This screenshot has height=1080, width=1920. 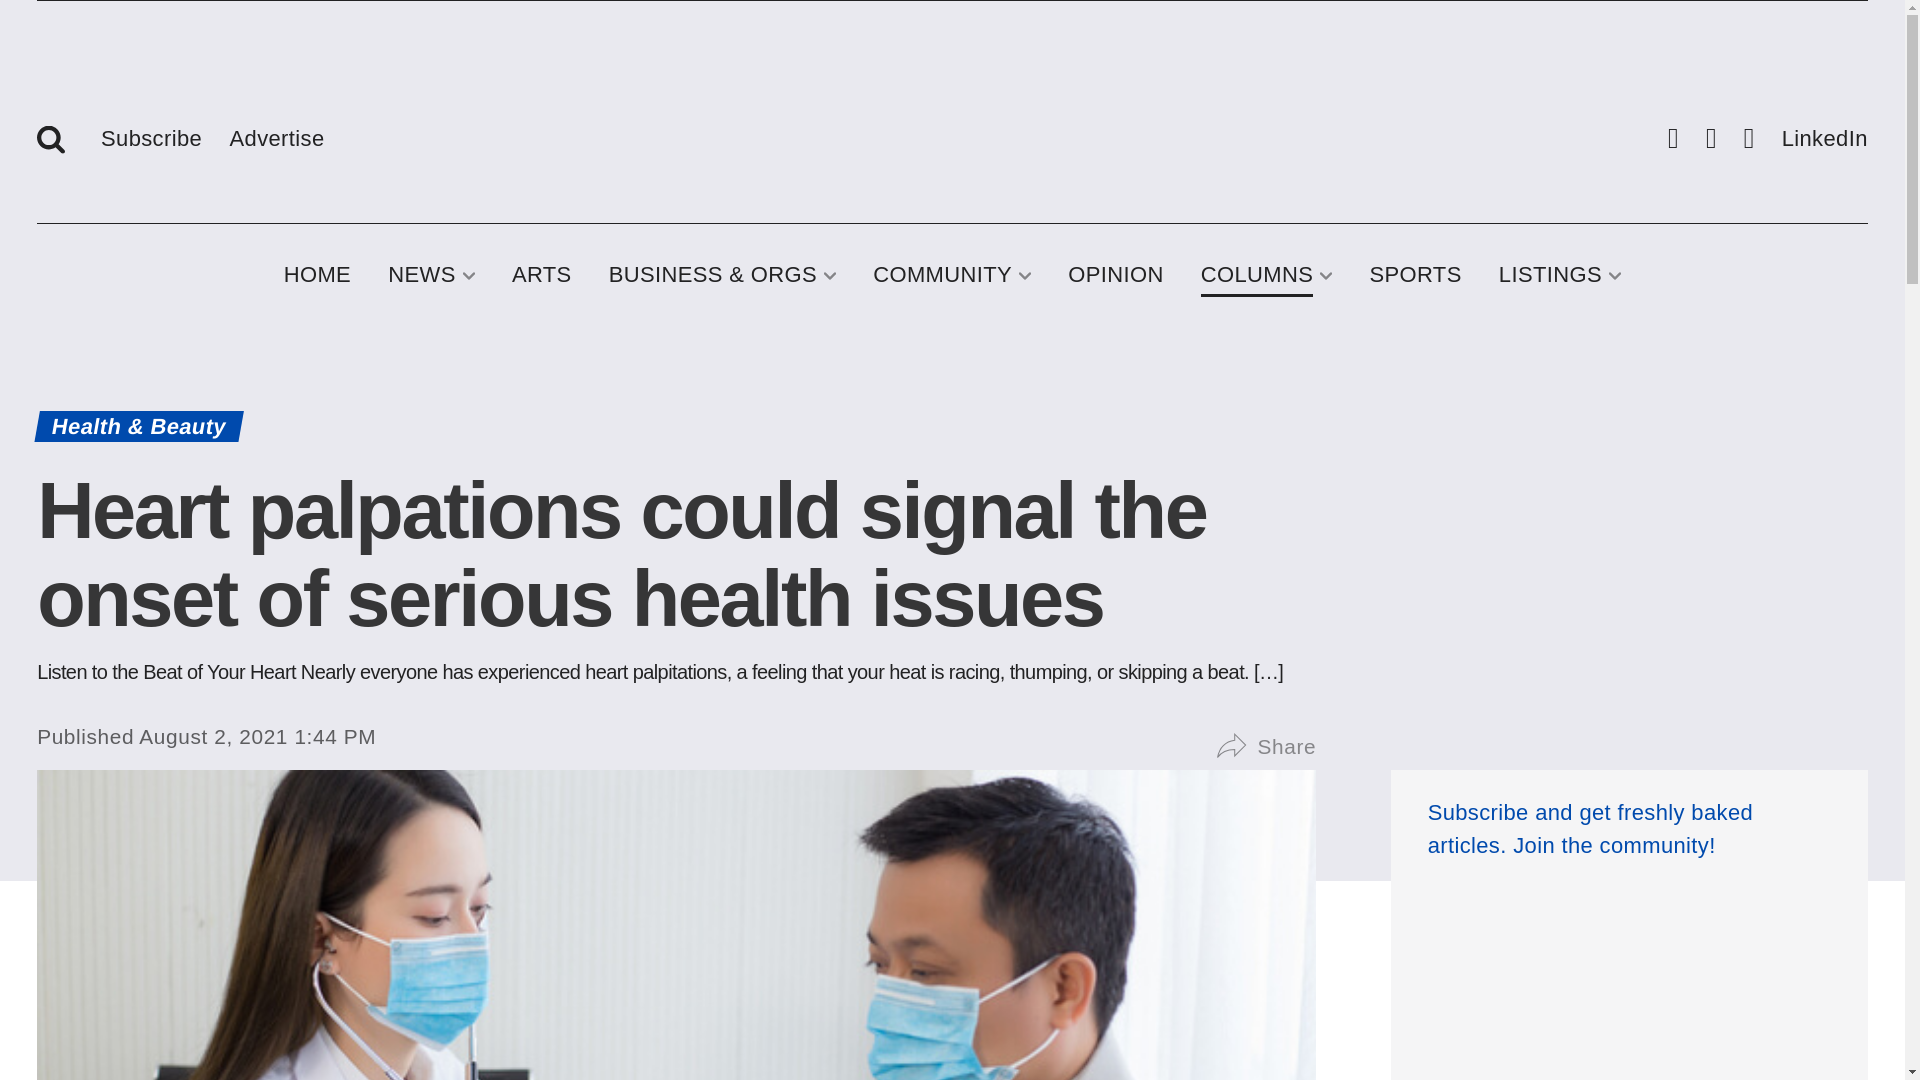 What do you see at coordinates (55, 139) in the screenshot?
I see `Search` at bounding box center [55, 139].